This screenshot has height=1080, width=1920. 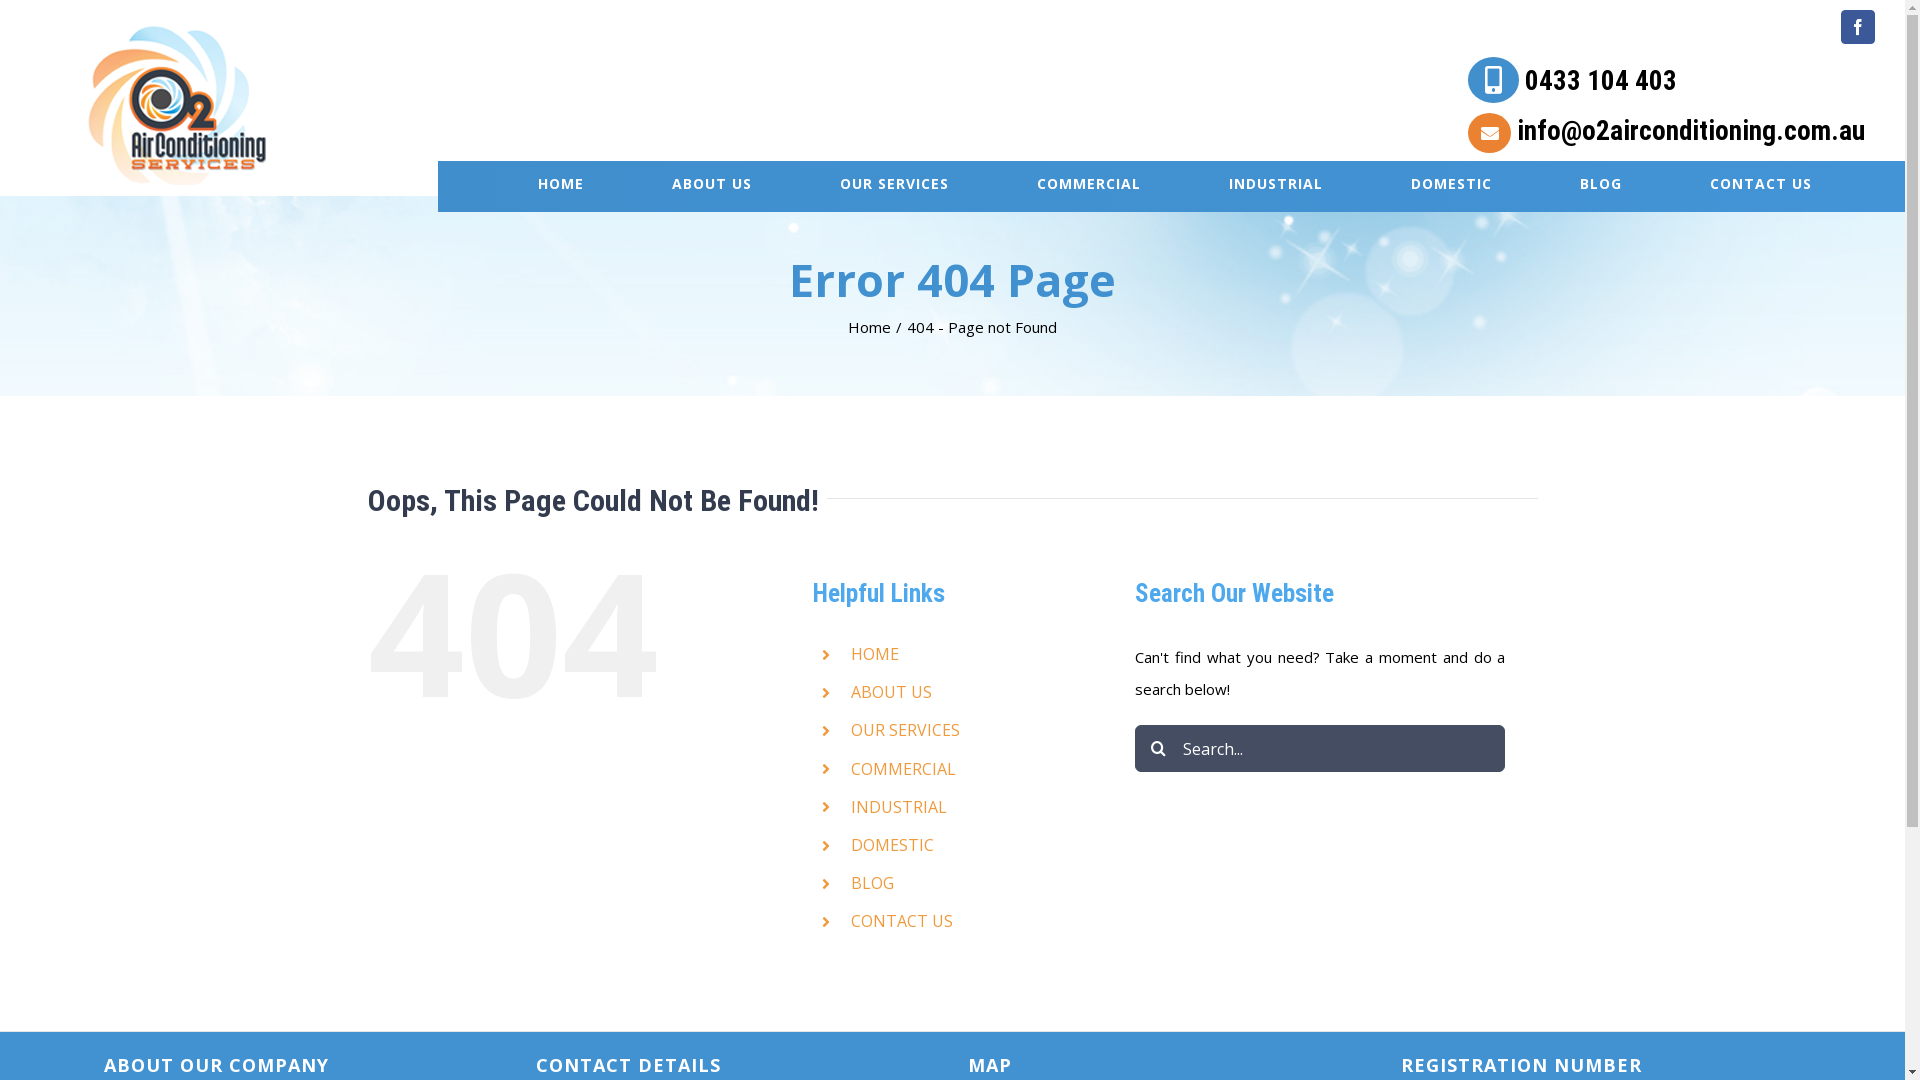 I want to click on CONTACT US, so click(x=902, y=921).